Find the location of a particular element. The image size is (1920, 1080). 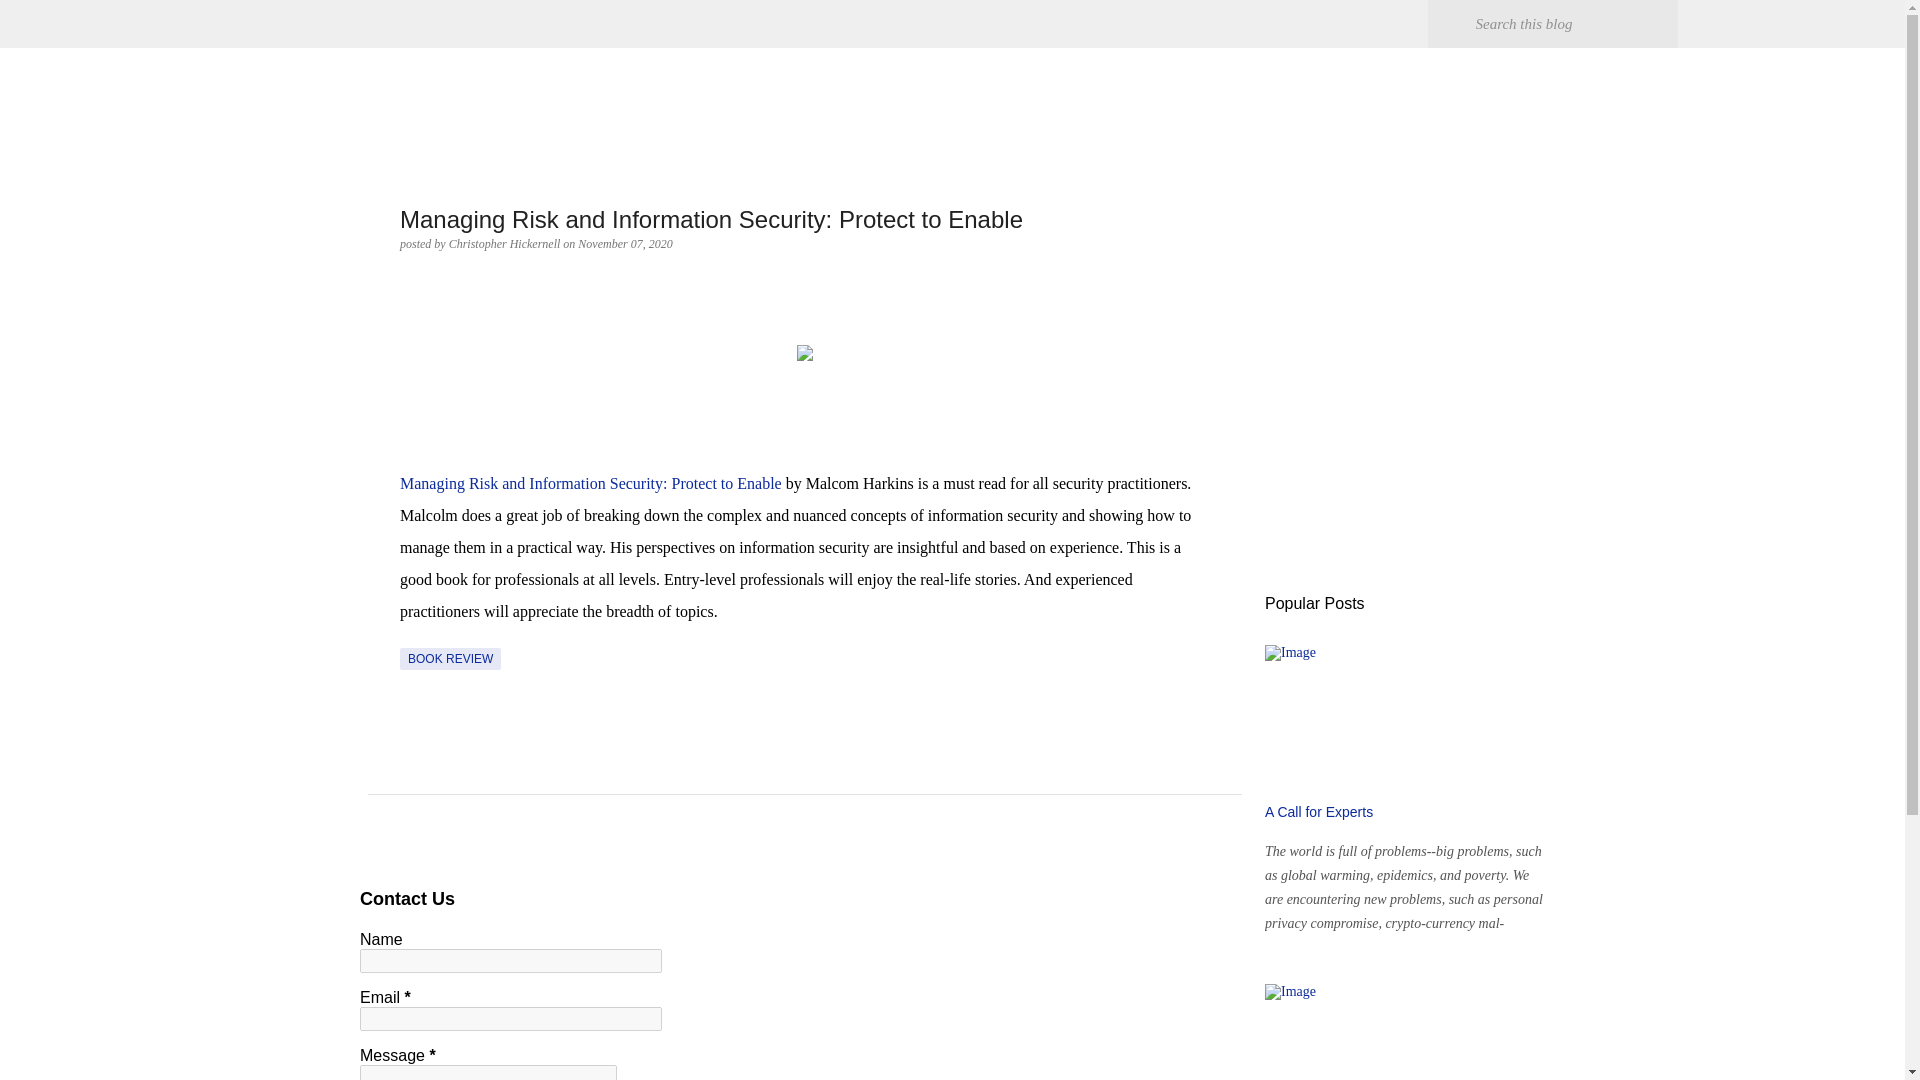

November 07, 2020 is located at coordinates (624, 243).